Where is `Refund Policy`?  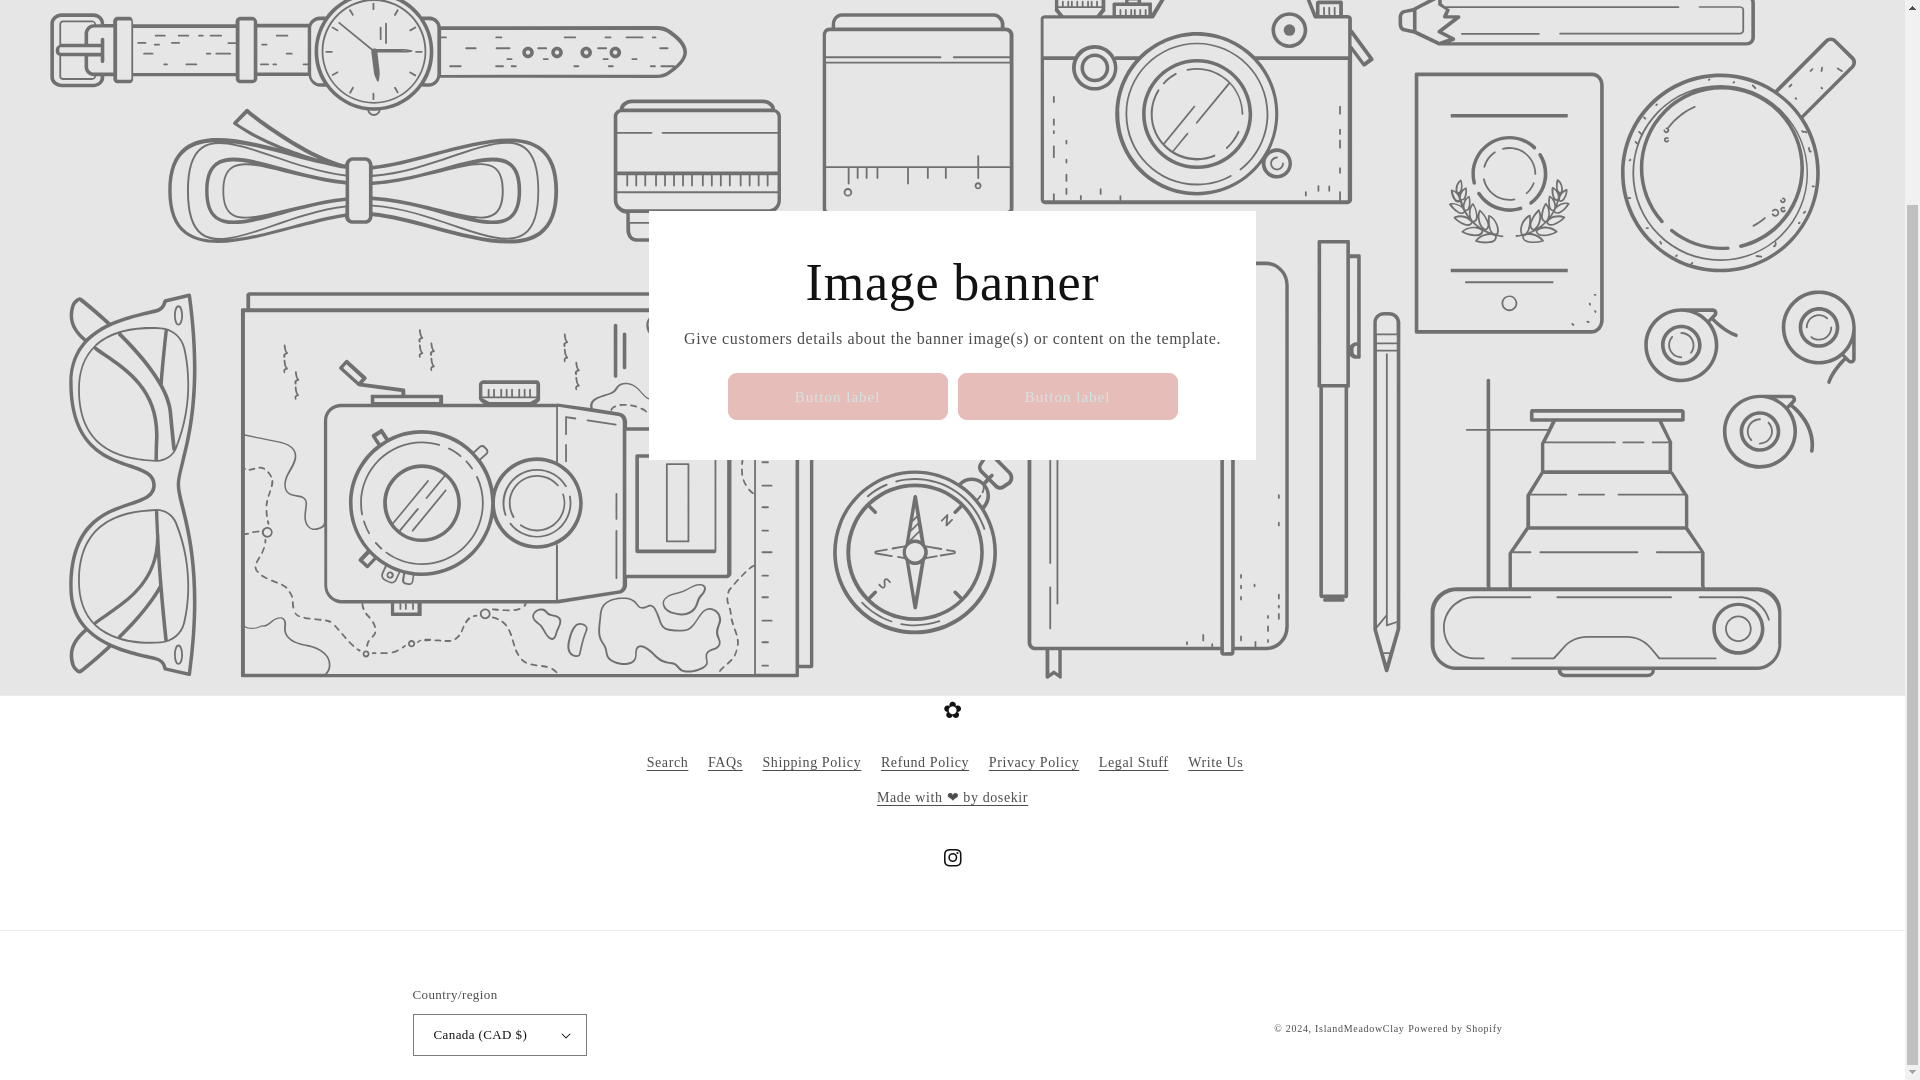
Refund Policy is located at coordinates (925, 762).